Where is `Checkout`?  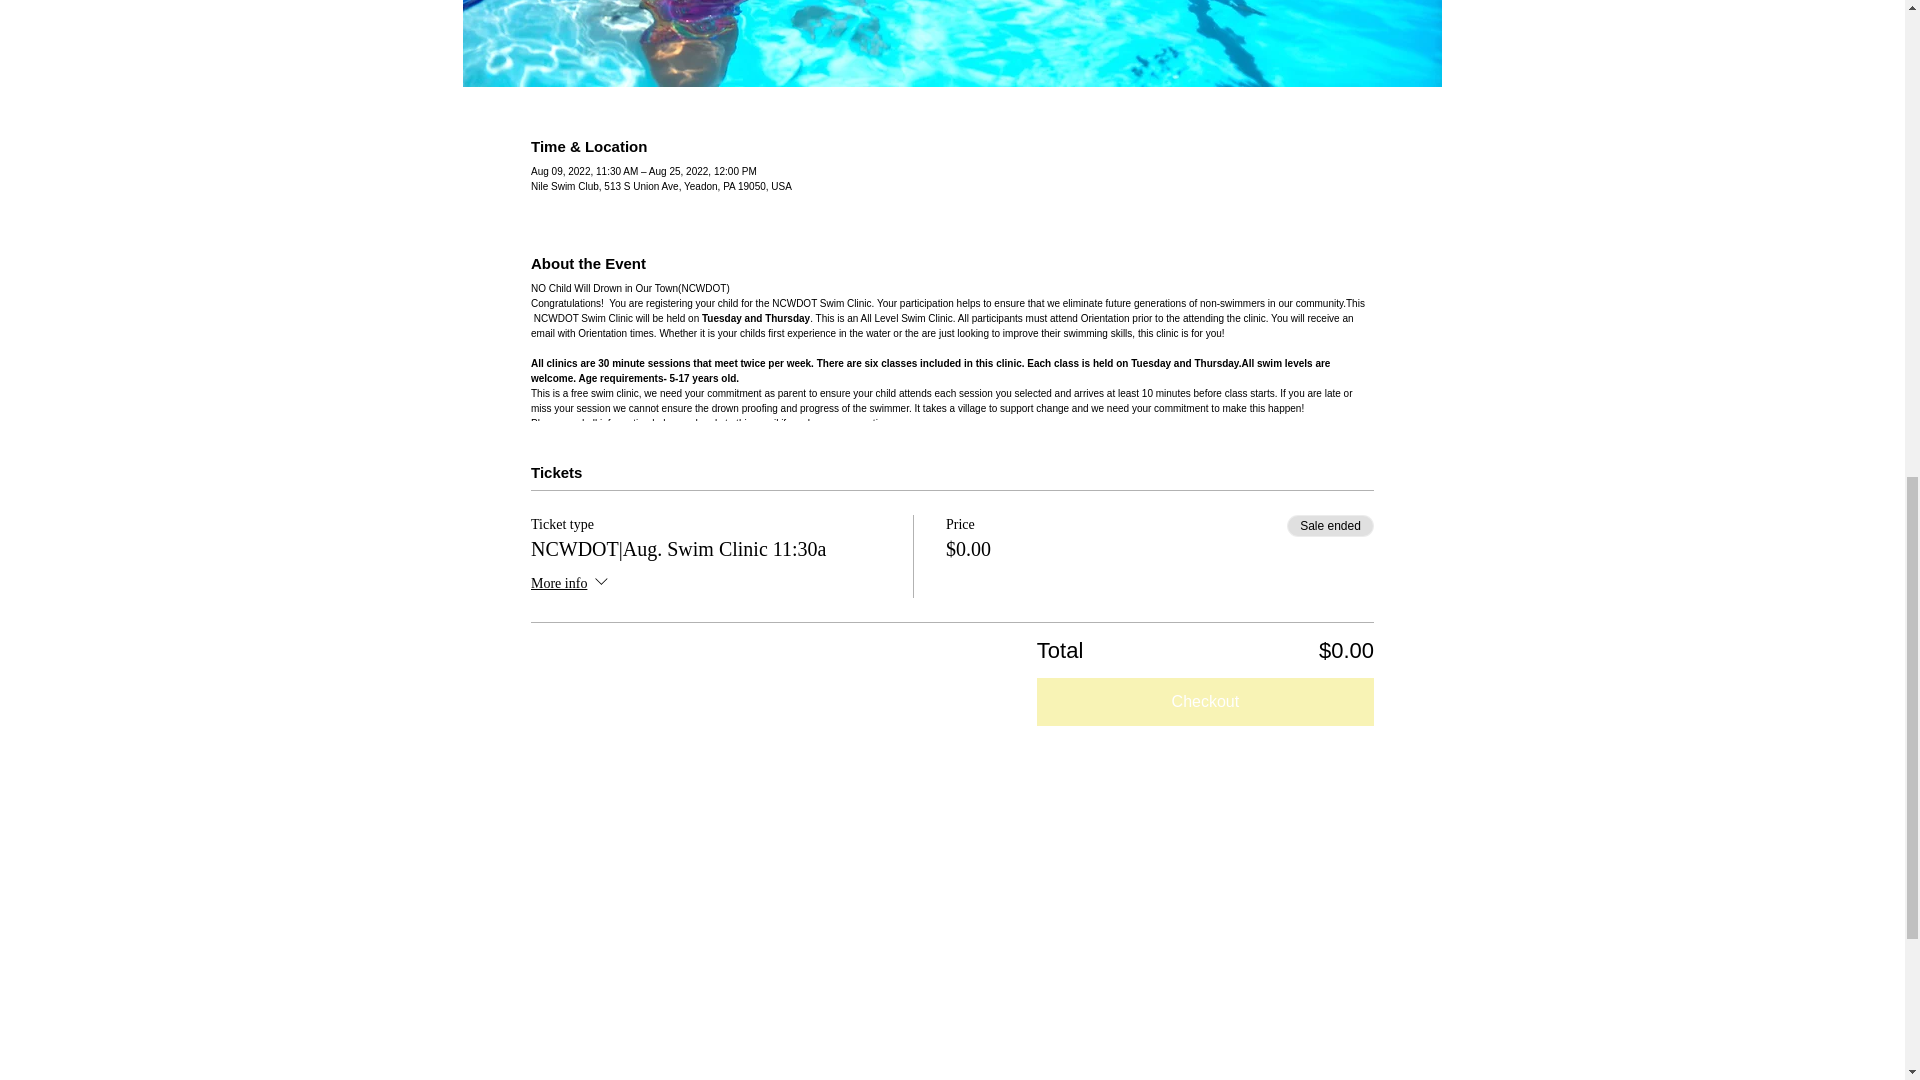
Checkout is located at coordinates (1205, 702).